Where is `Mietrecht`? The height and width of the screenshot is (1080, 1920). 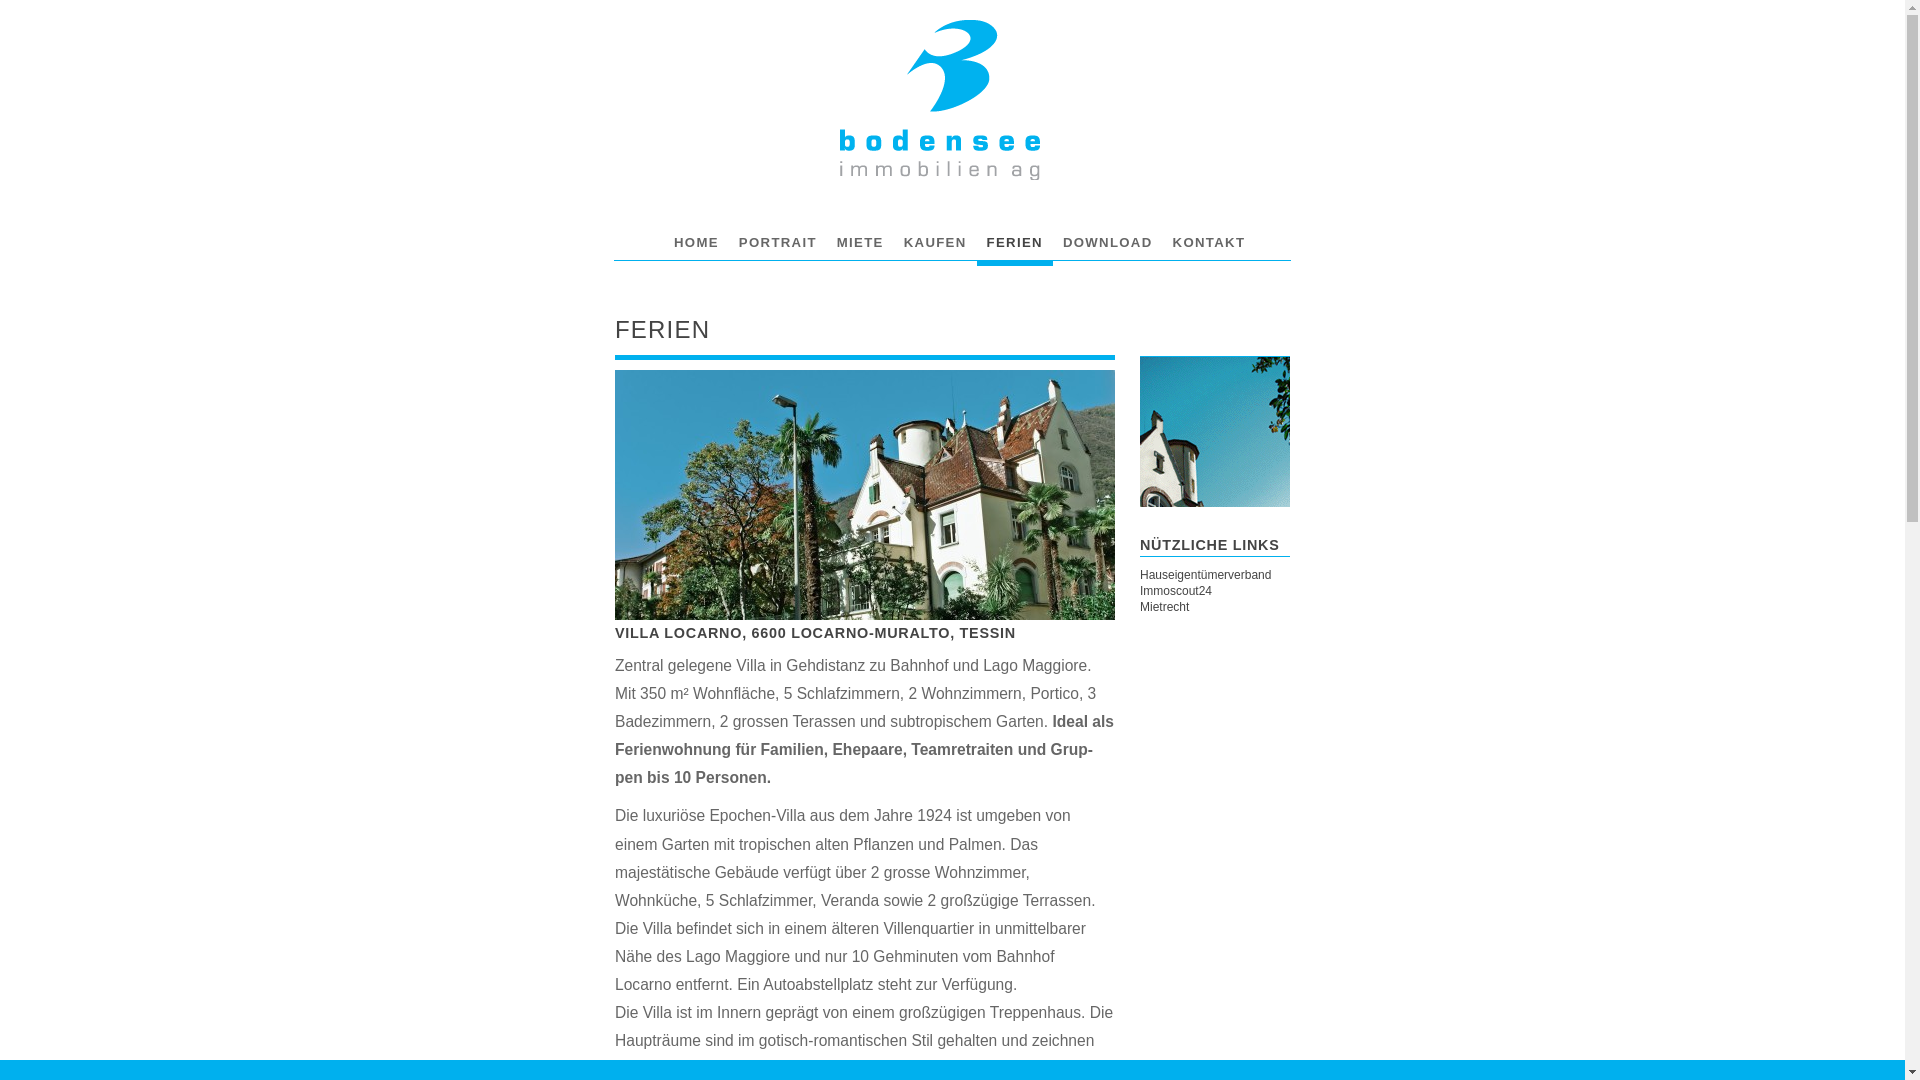 Mietrecht is located at coordinates (1215, 607).